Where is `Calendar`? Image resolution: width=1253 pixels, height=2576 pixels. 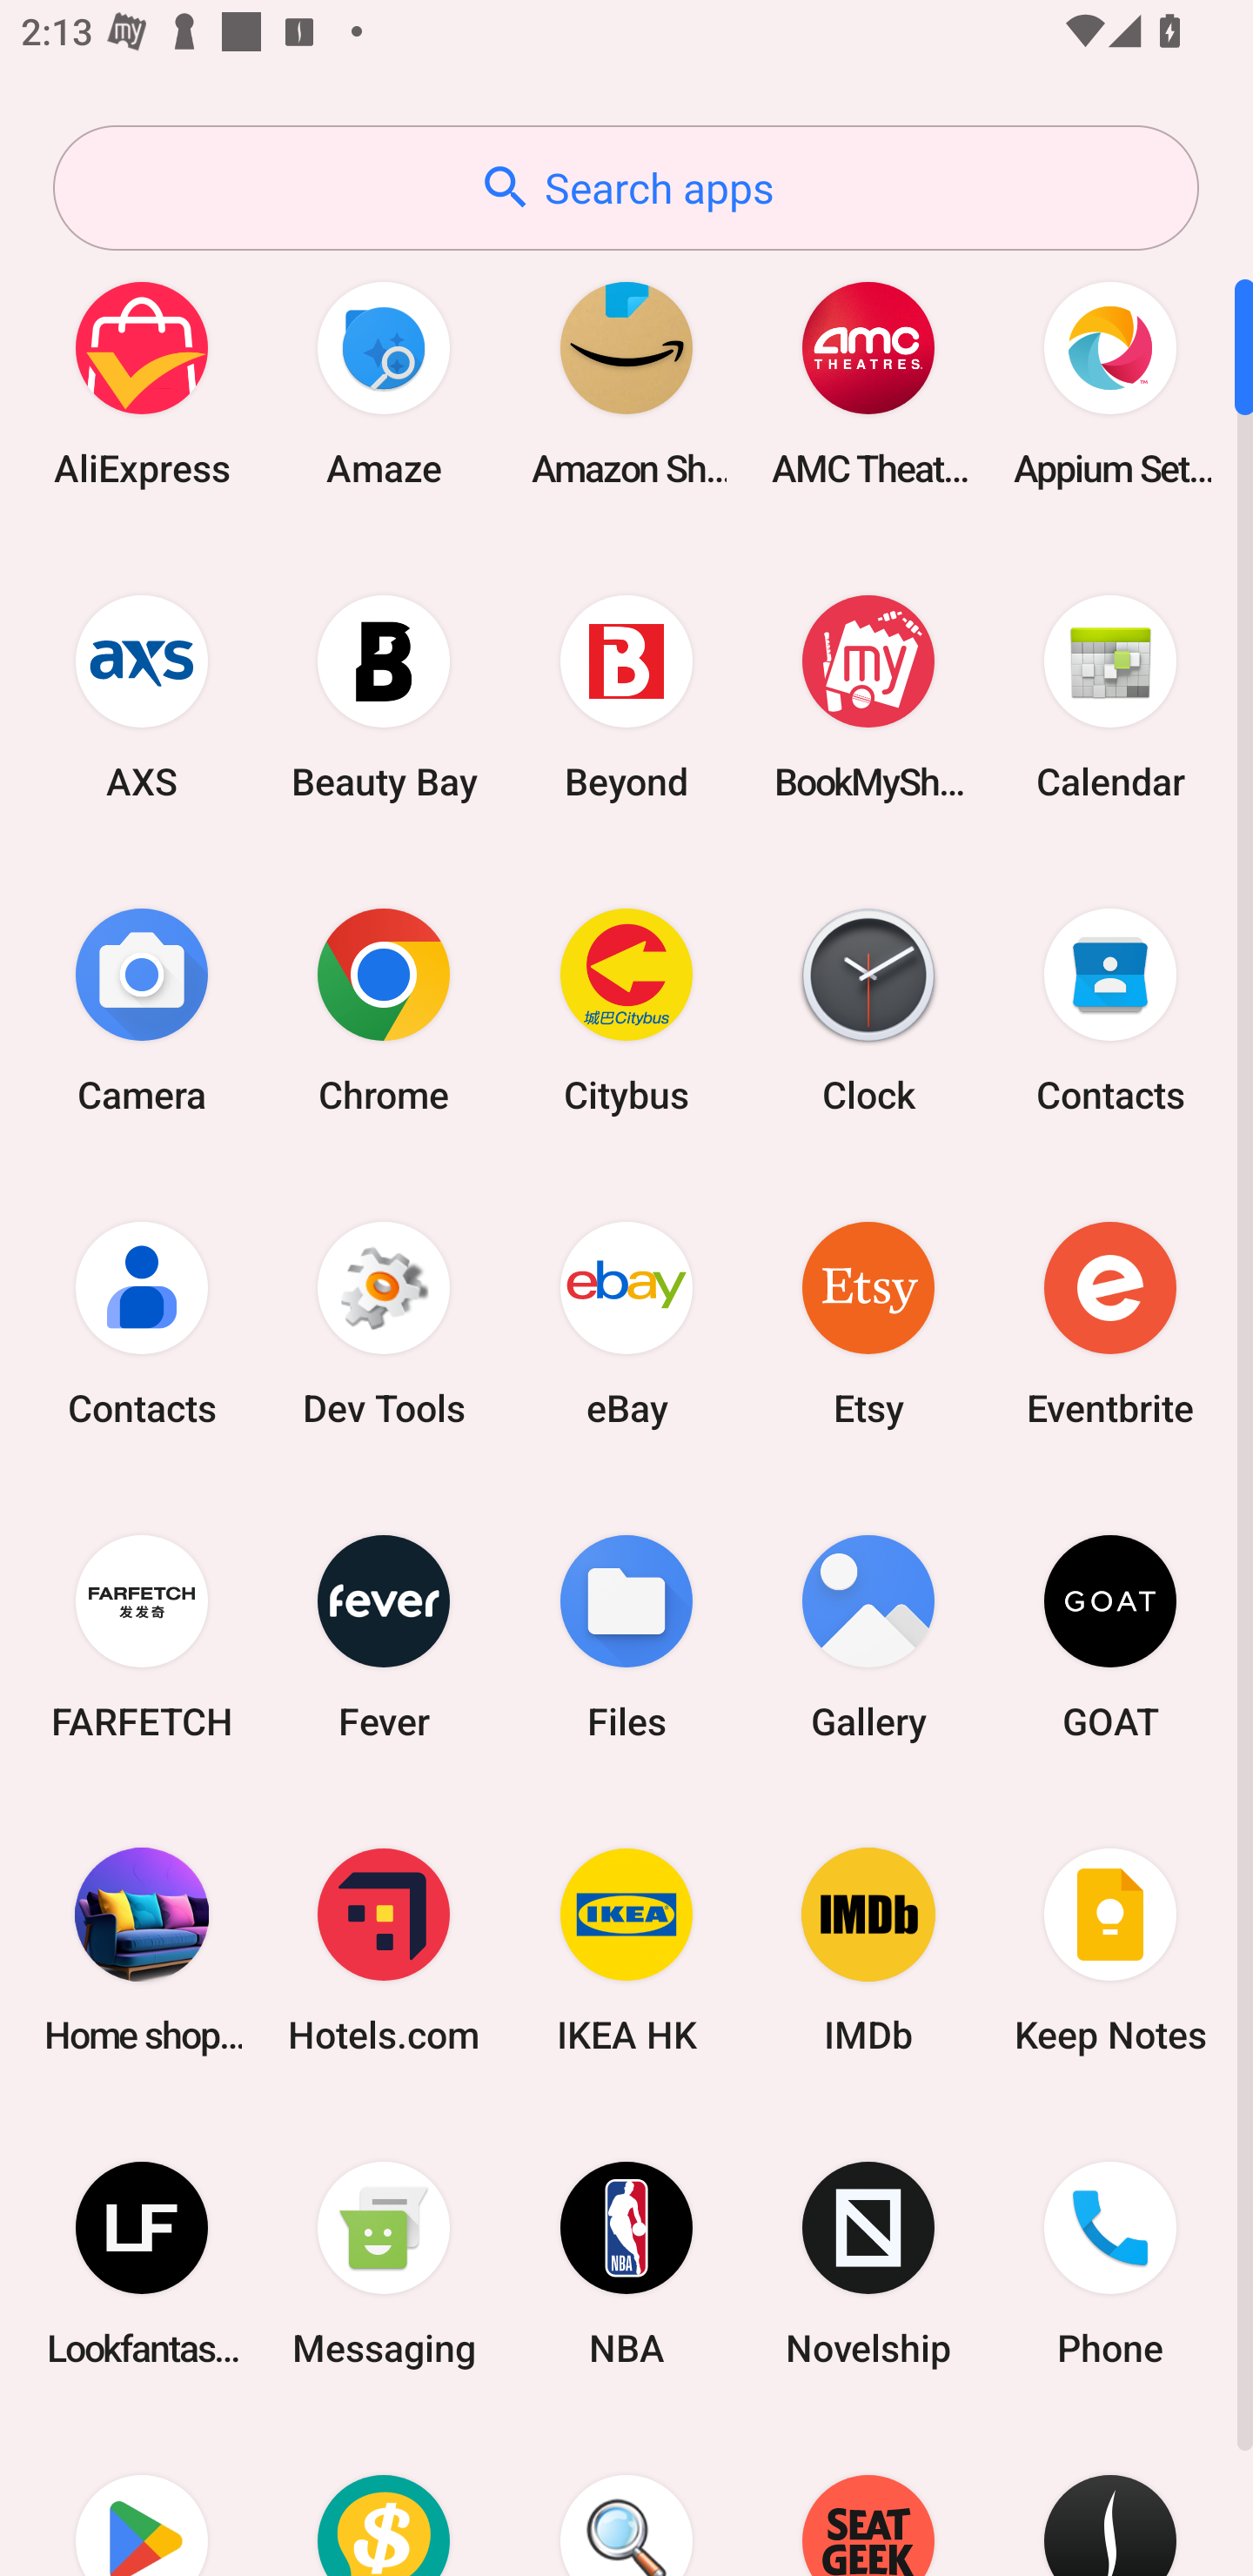
Calendar is located at coordinates (1110, 696).